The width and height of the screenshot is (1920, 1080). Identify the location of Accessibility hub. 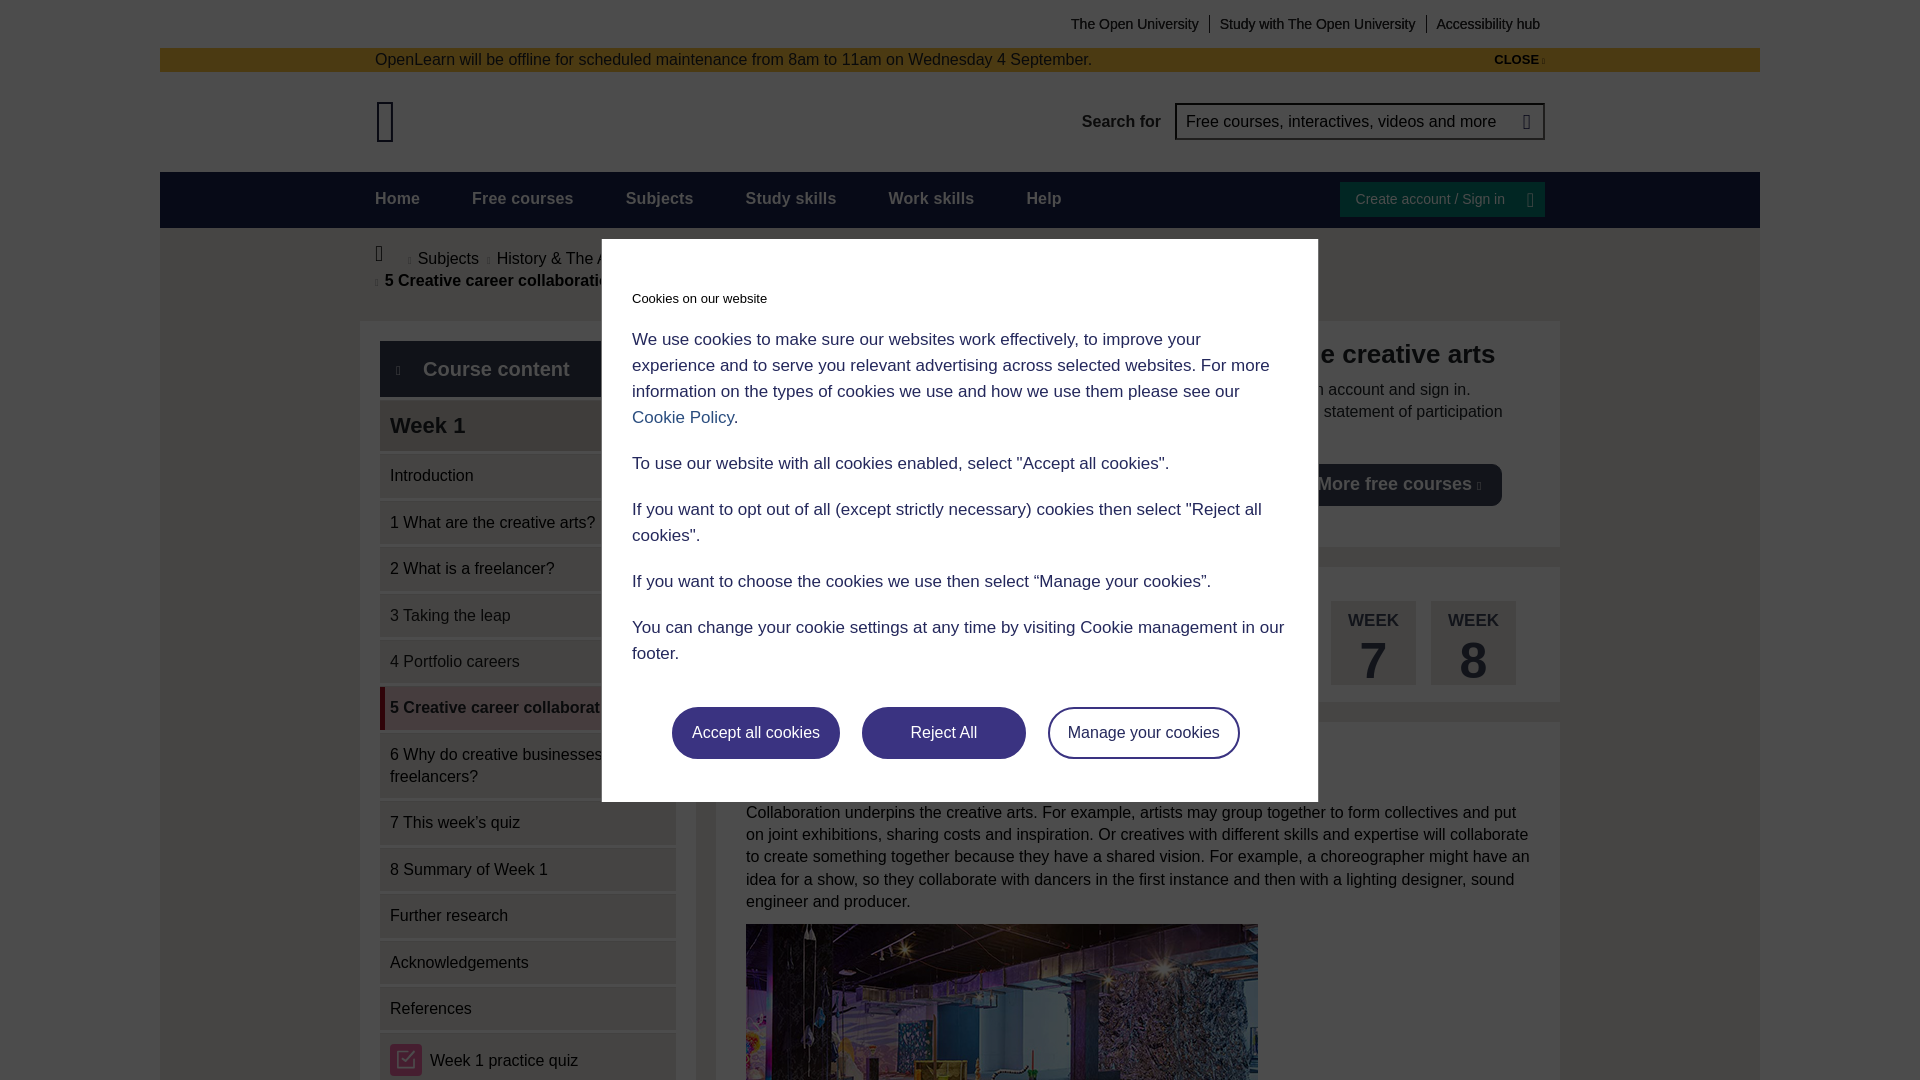
(1488, 23).